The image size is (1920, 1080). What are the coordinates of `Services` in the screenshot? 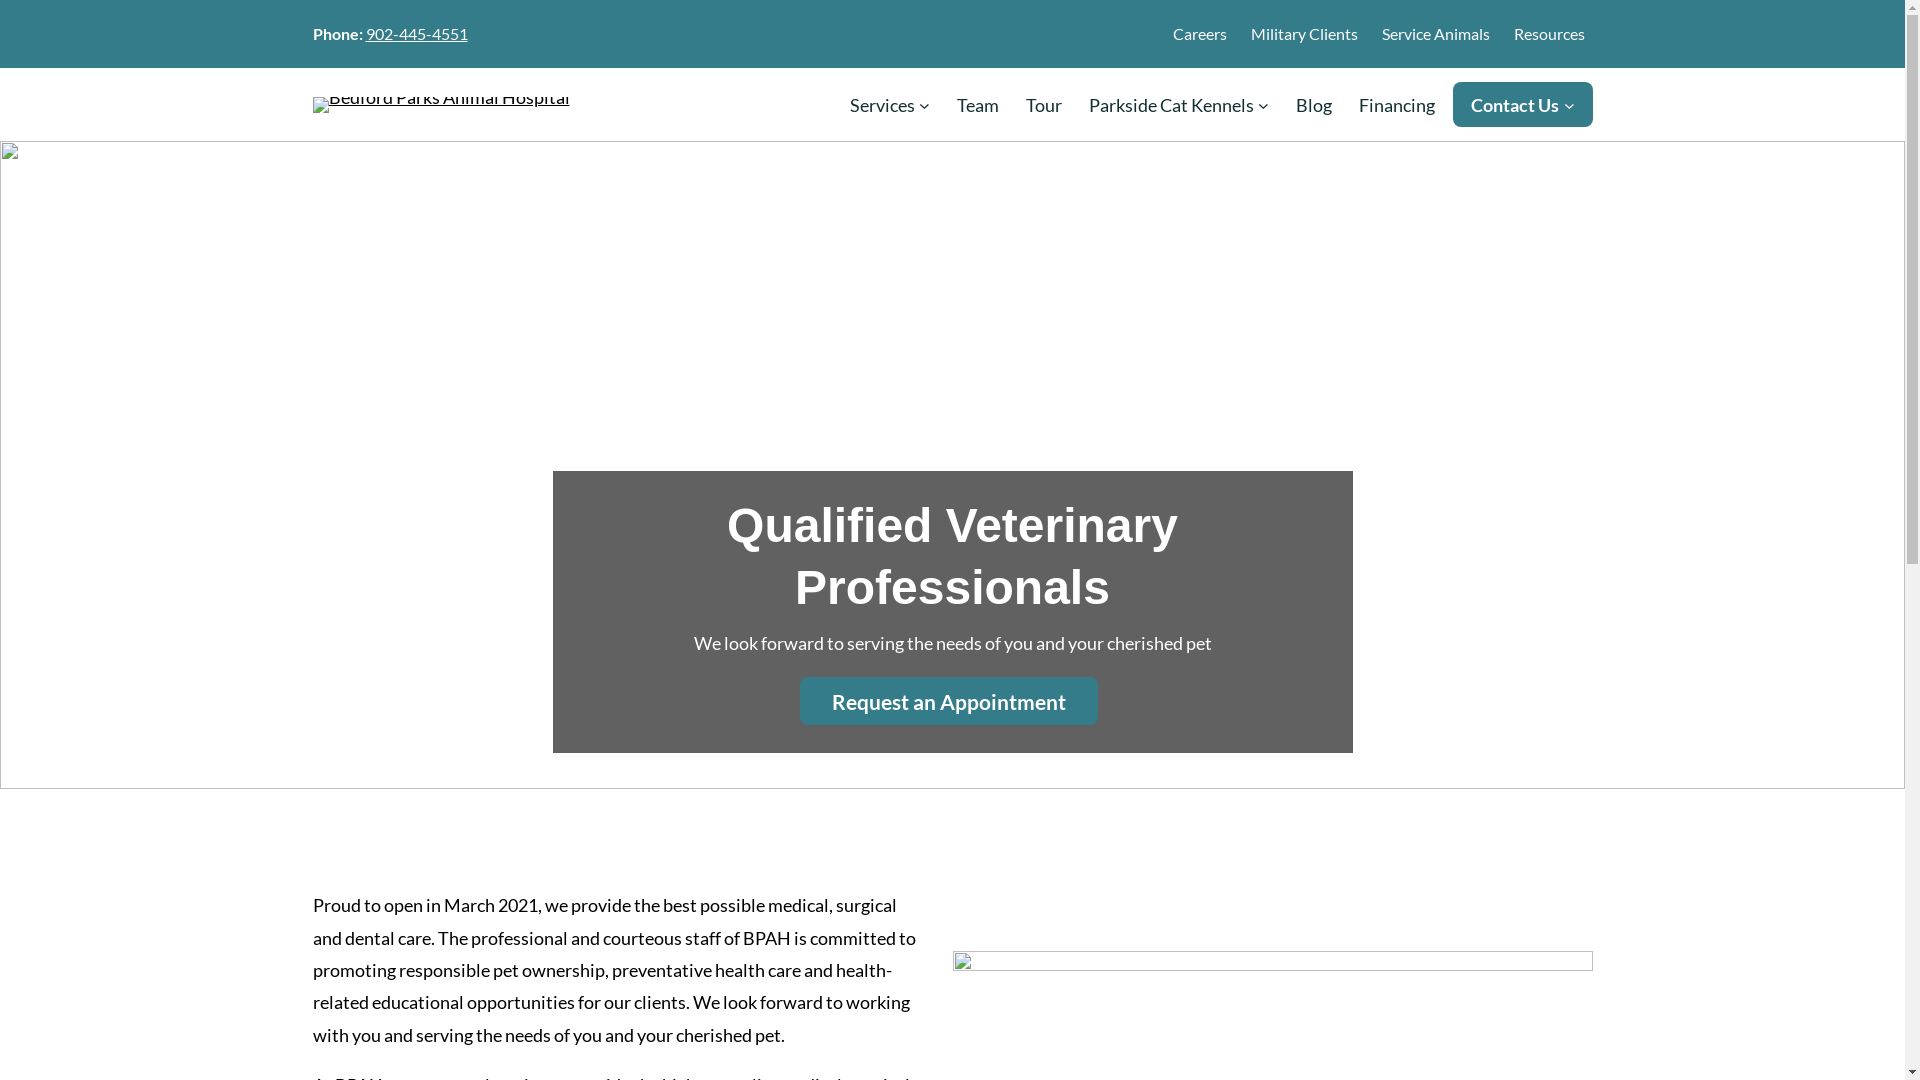 It's located at (882, 105).